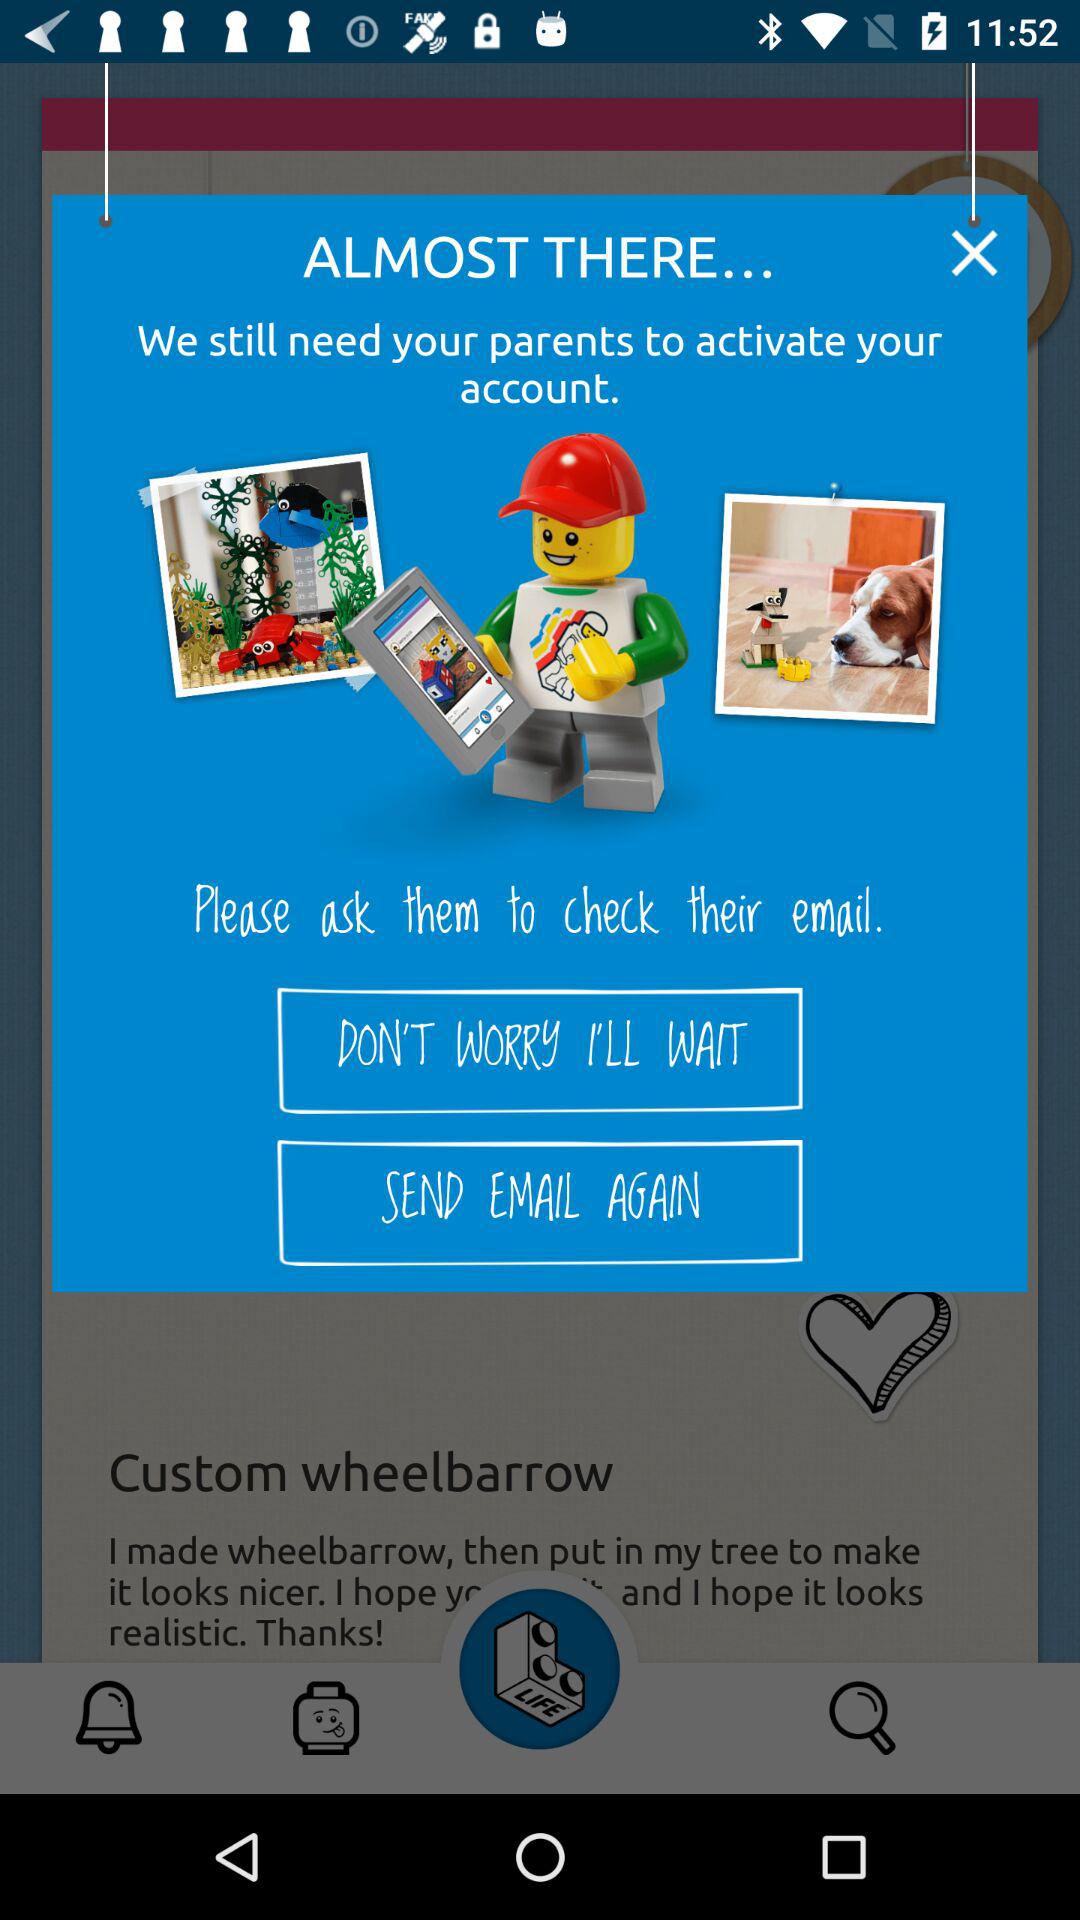 The height and width of the screenshot is (1920, 1080). I want to click on turn off icon above the send email again item, so click(540, 1050).